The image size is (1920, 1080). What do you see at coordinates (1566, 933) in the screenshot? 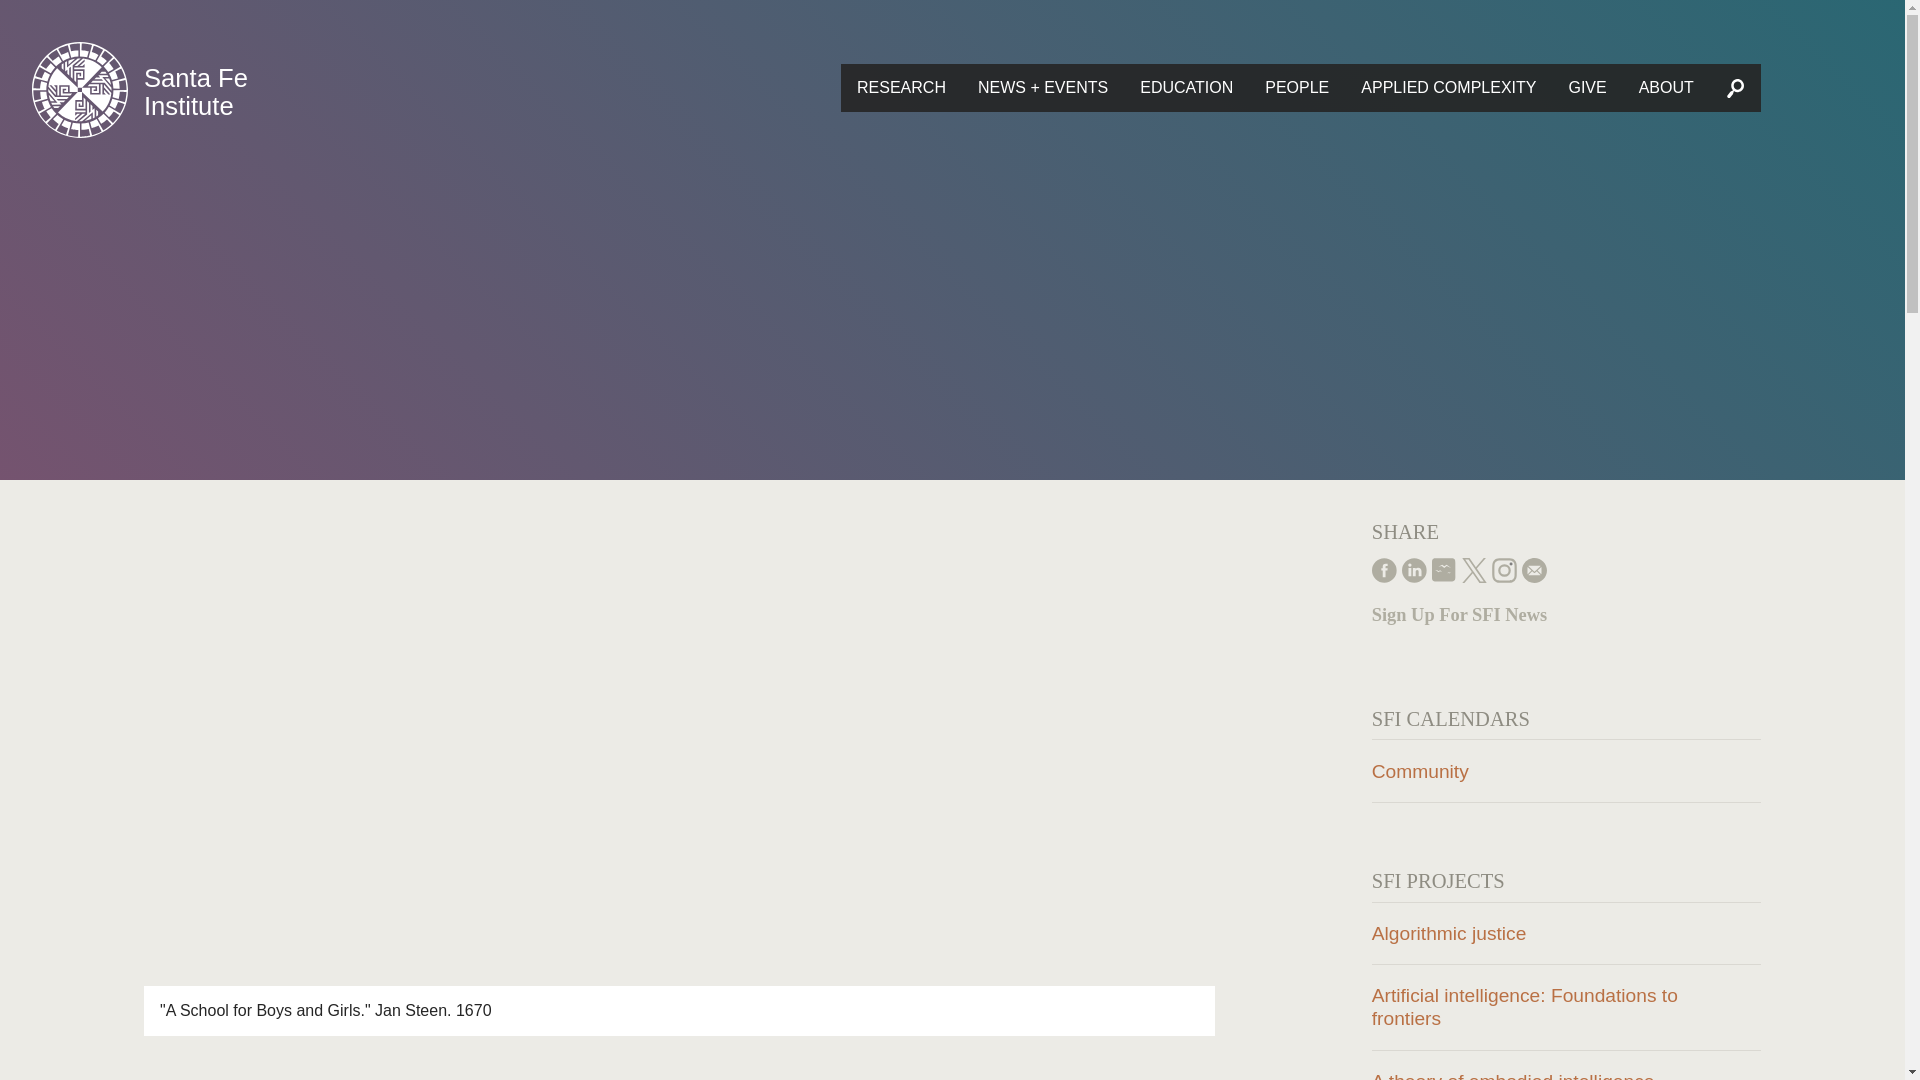
I see `Algorithmic justice` at bounding box center [1566, 933].